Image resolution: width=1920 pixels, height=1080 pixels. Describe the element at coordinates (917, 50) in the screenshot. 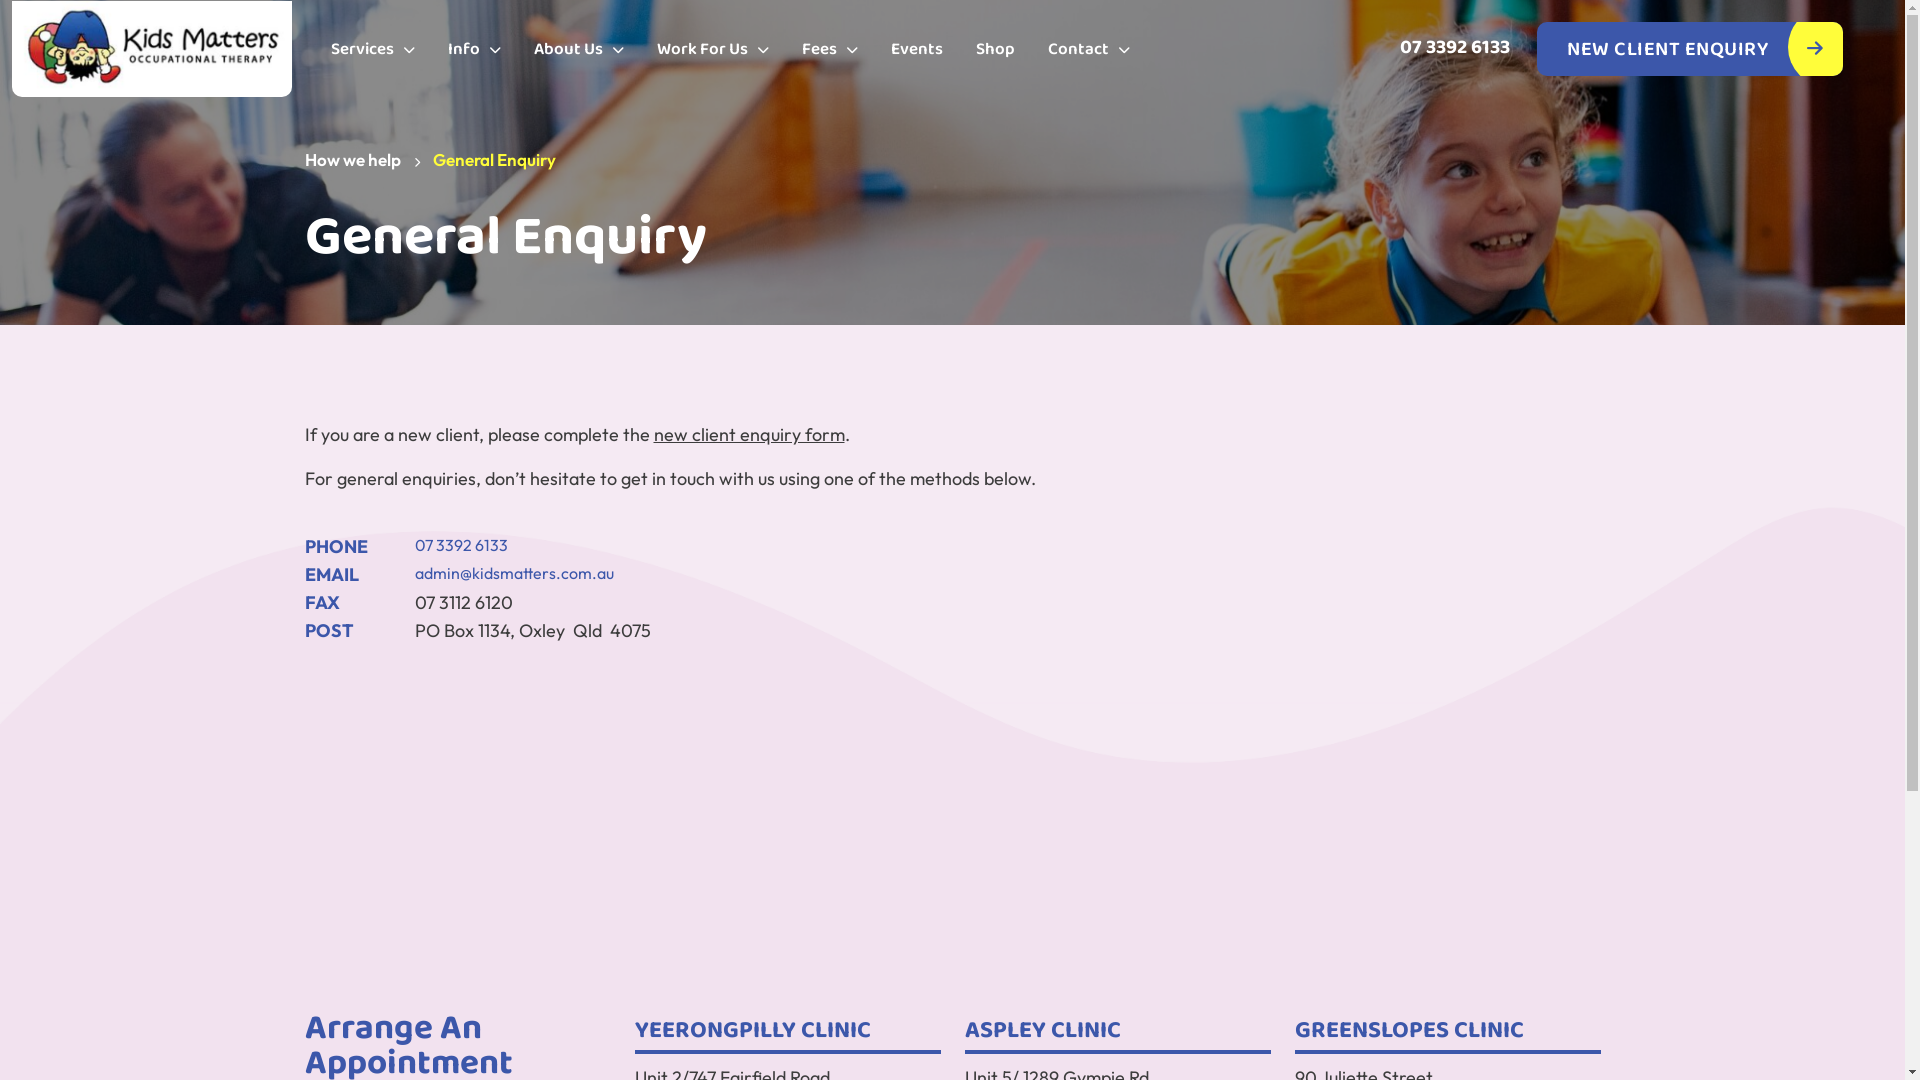

I see `Events` at that location.